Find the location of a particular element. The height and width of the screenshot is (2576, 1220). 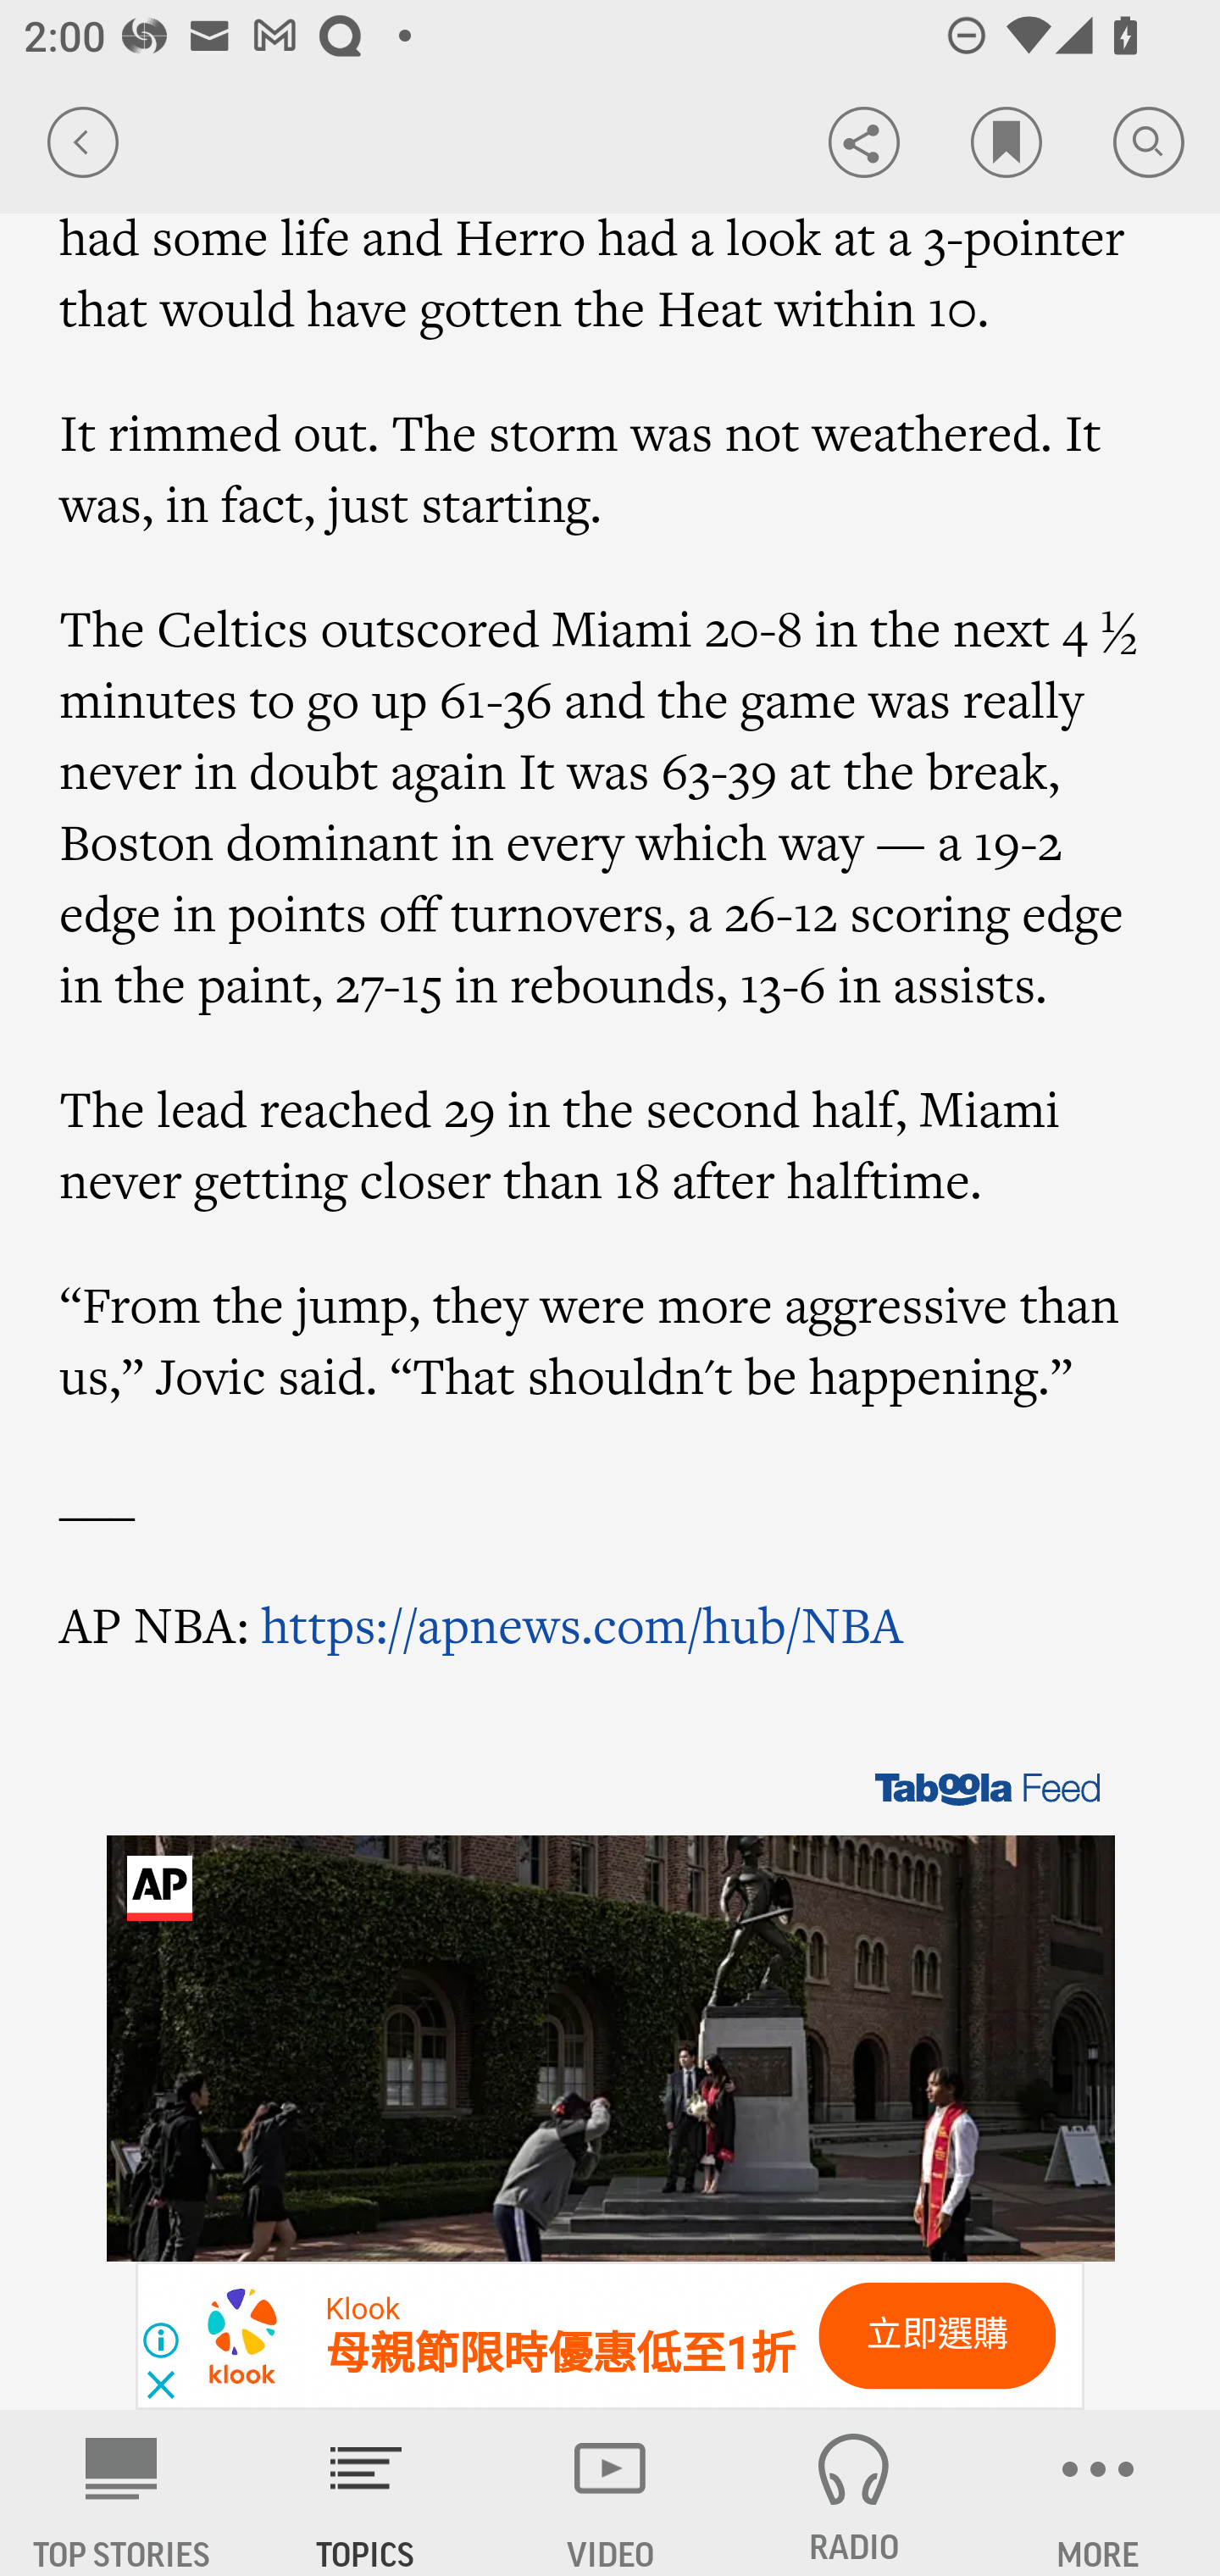

RADIO is located at coordinates (854, 2493).